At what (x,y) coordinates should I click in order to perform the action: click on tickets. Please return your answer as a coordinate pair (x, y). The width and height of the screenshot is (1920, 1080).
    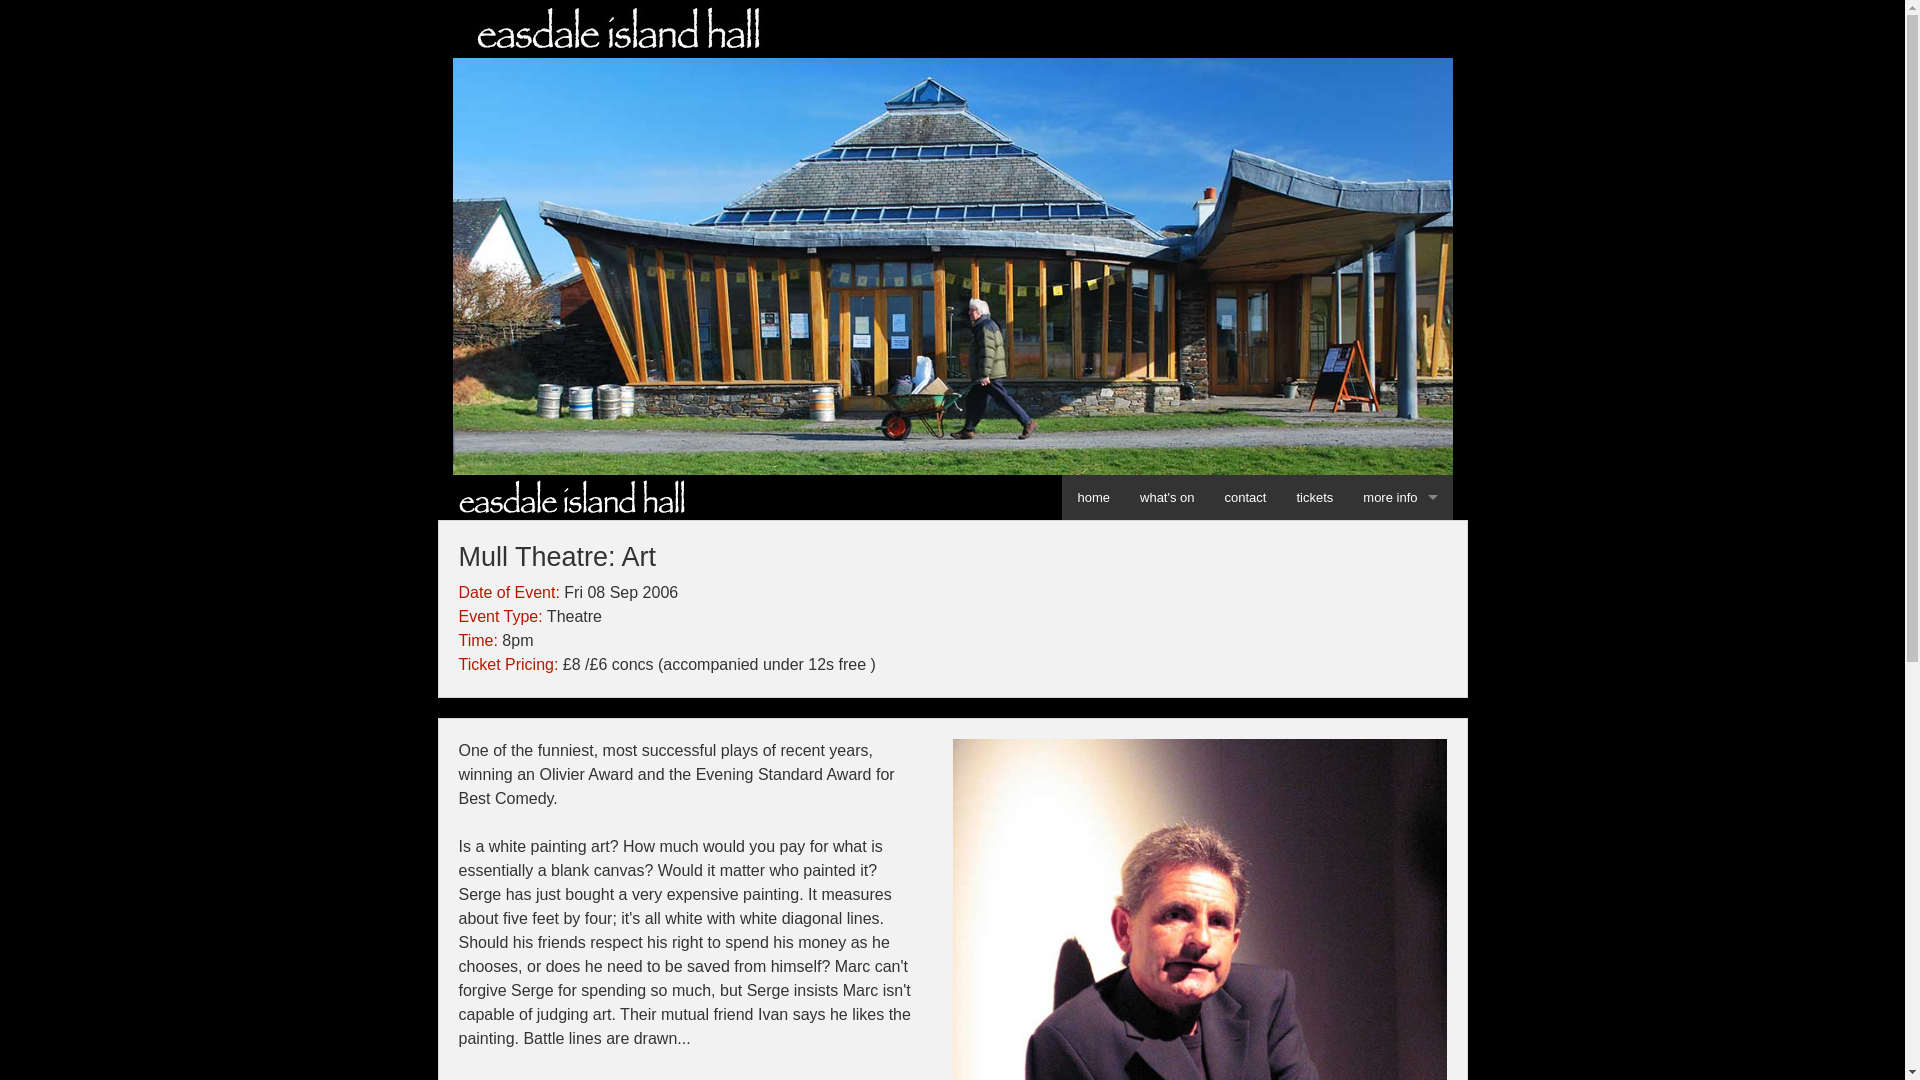
    Looking at the image, I should click on (1314, 497).